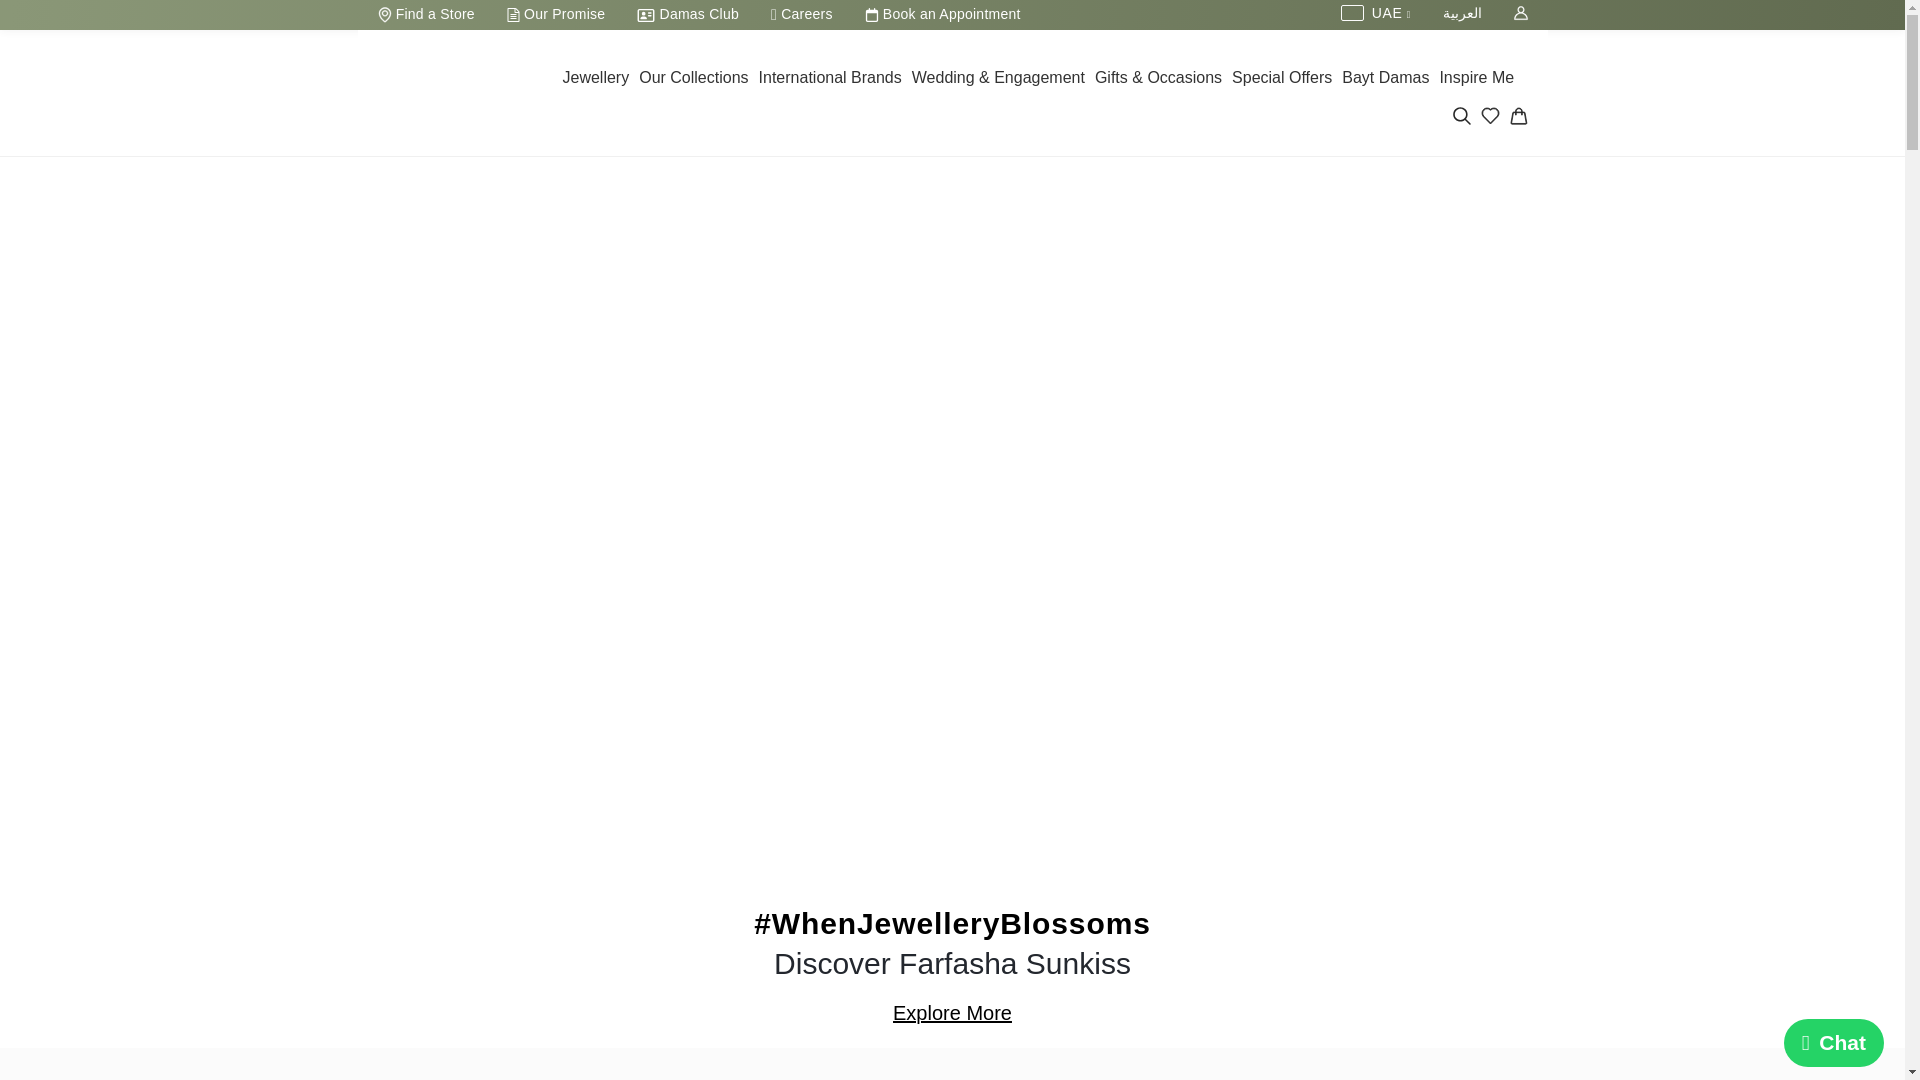 The height and width of the screenshot is (1080, 1920). What do you see at coordinates (687, 15) in the screenshot?
I see `Damas Club` at bounding box center [687, 15].